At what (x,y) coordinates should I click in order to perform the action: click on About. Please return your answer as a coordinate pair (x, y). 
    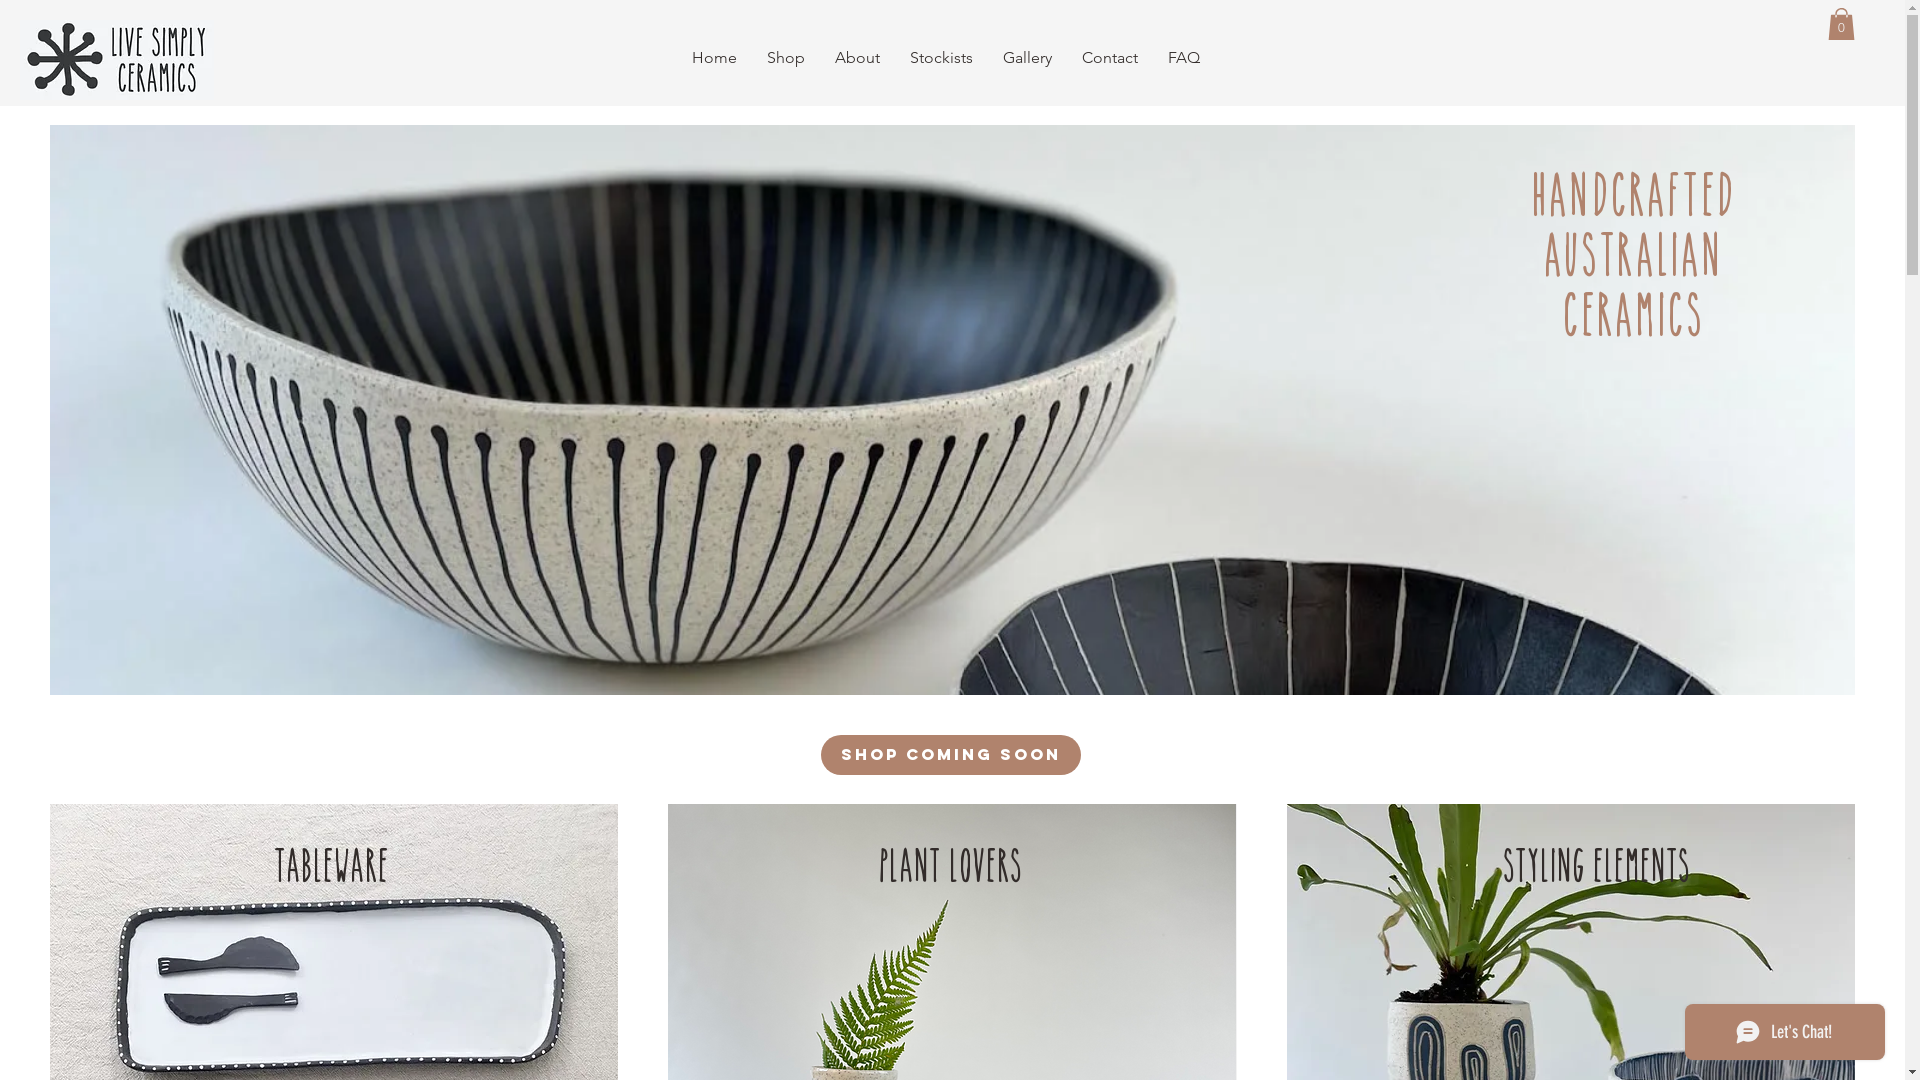
    Looking at the image, I should click on (858, 58).